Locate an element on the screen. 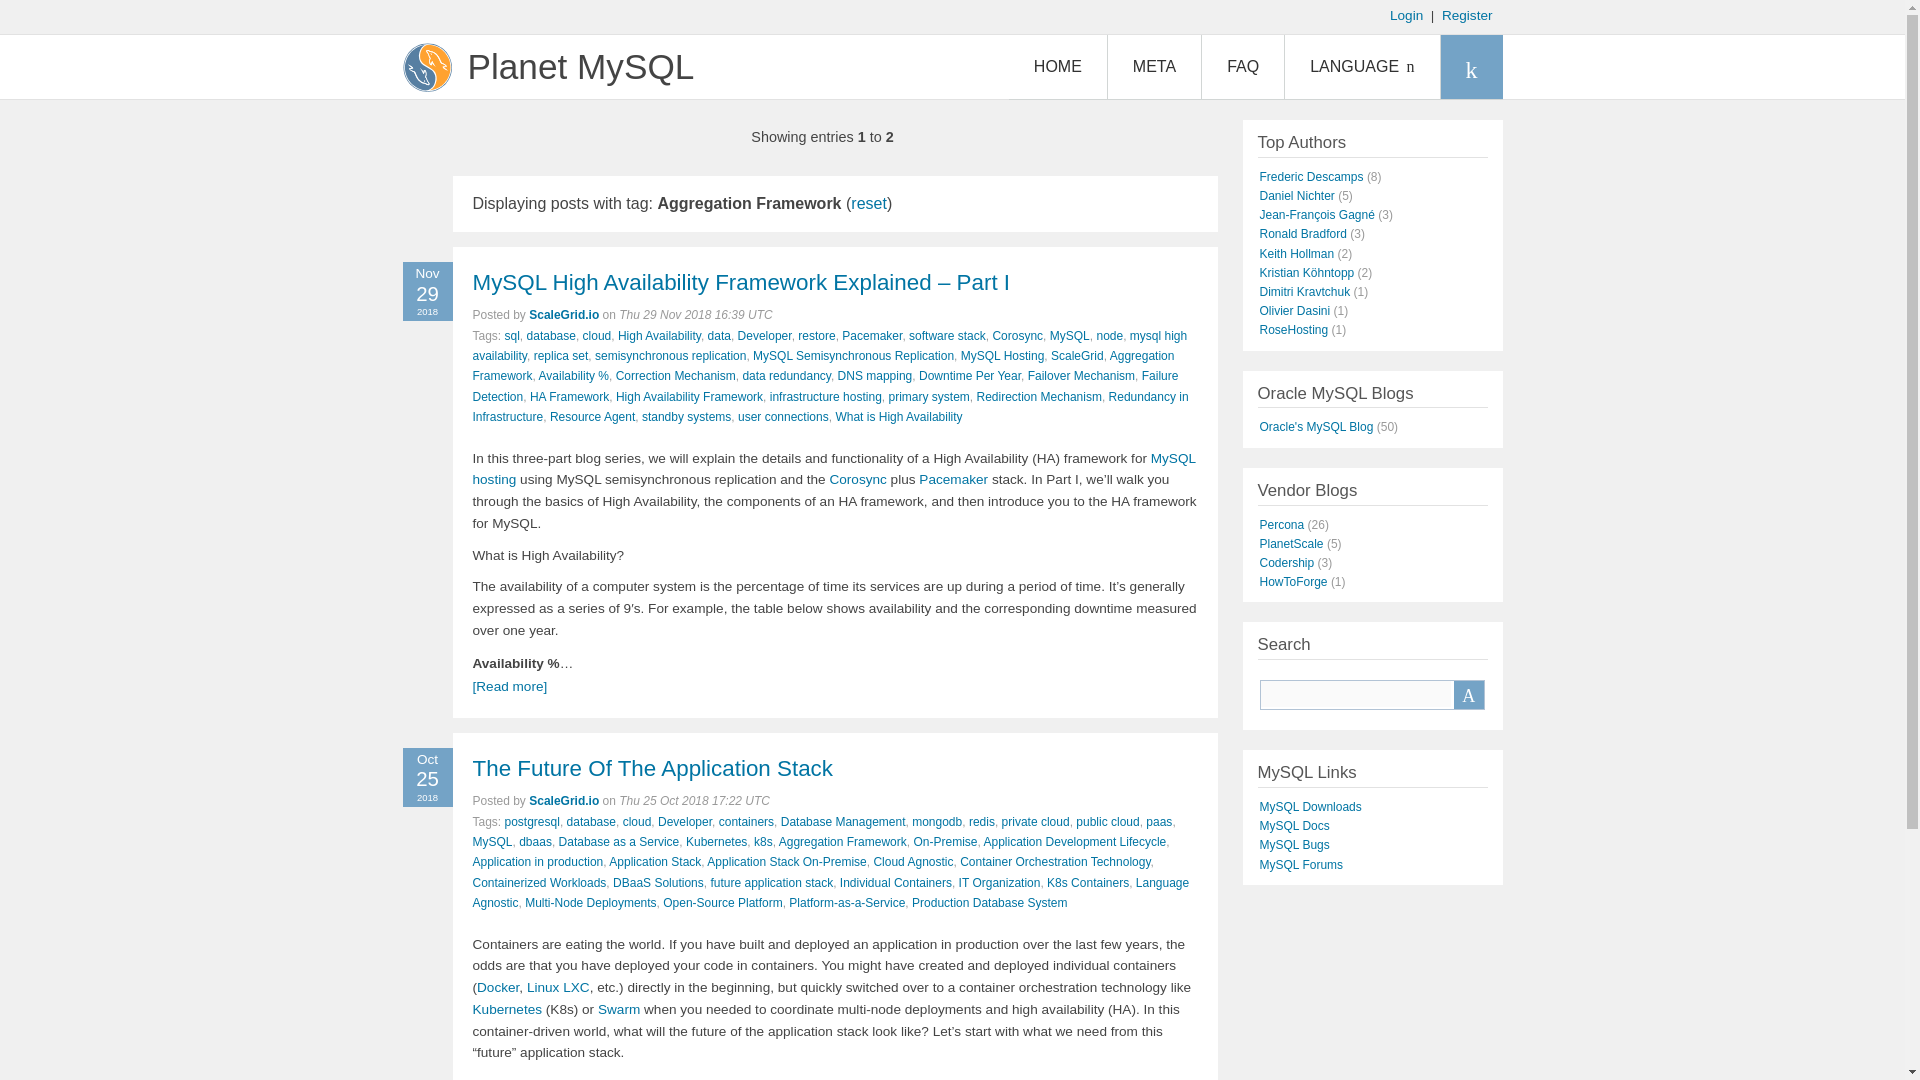 Image resolution: width=1920 pixels, height=1080 pixels. Search is located at coordinates (1468, 694).